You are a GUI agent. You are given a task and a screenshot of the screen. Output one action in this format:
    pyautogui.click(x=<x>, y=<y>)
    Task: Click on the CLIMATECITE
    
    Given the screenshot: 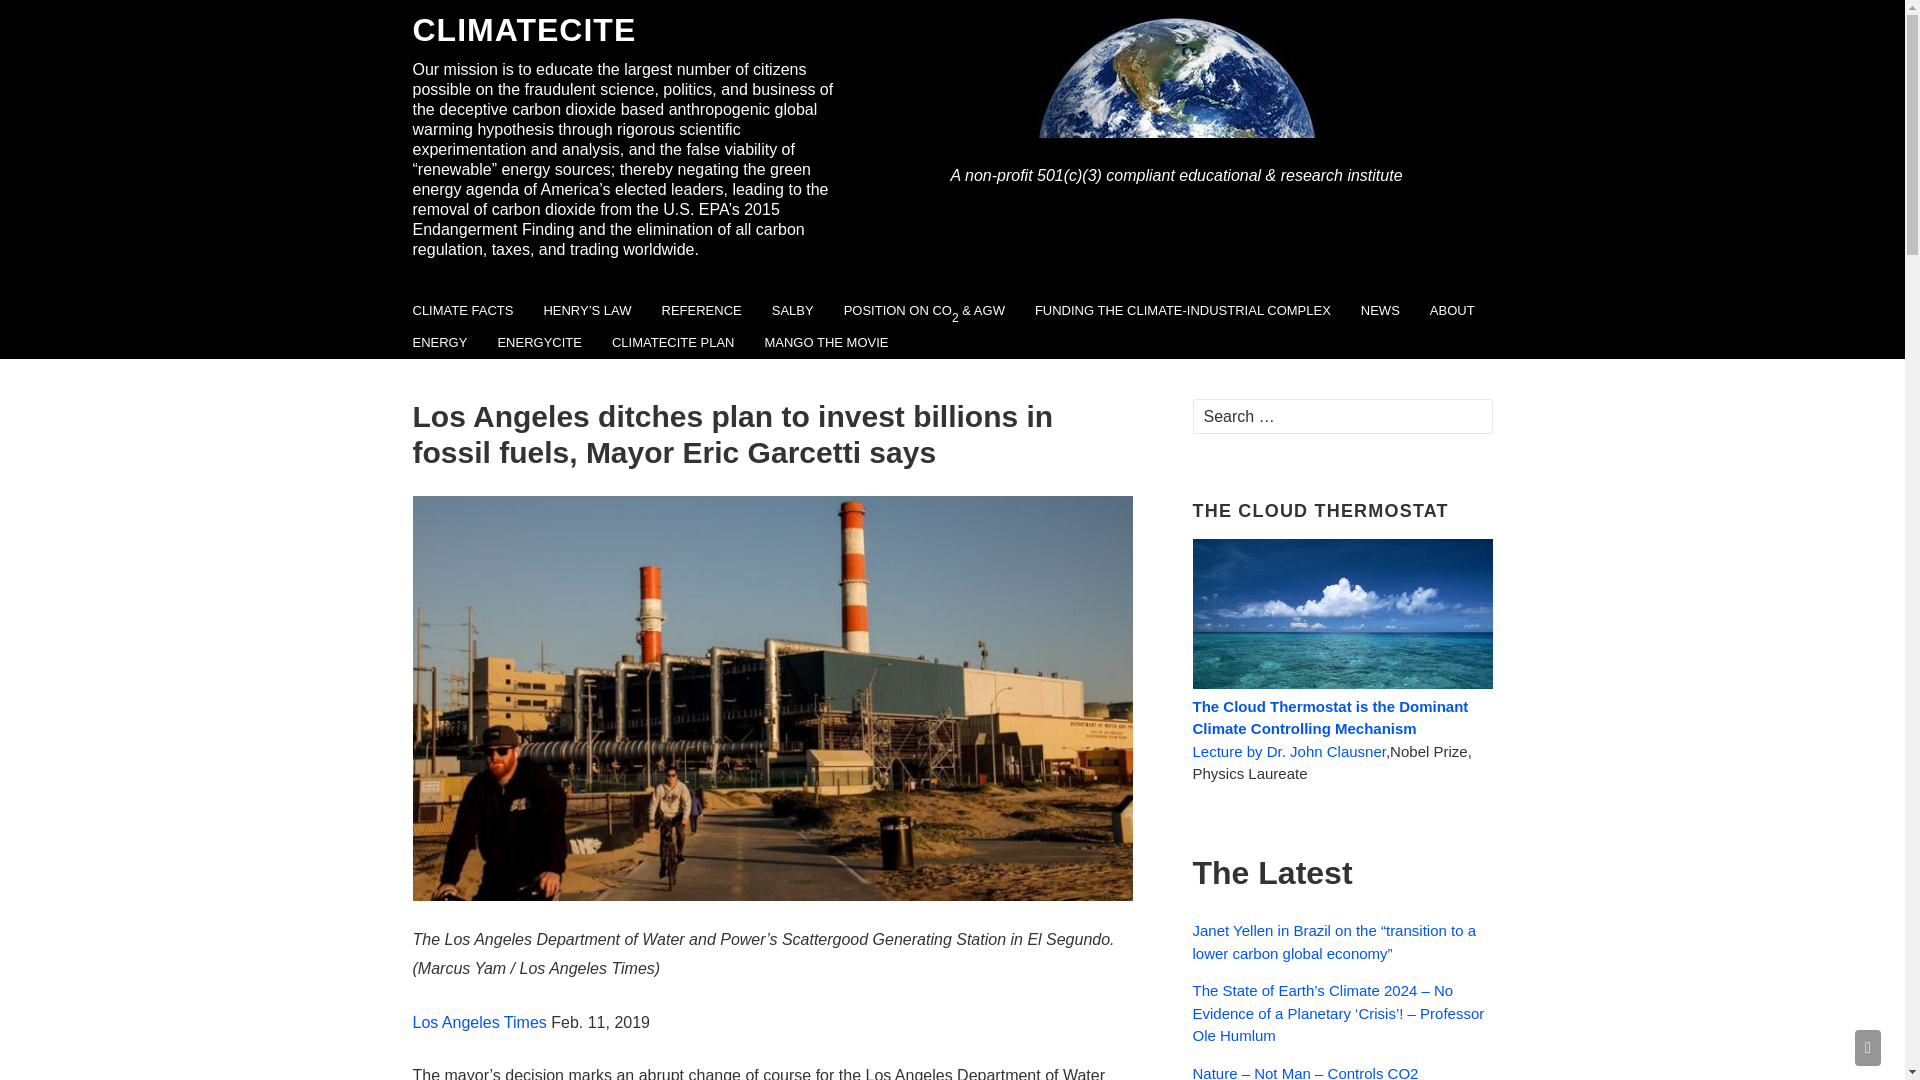 What is the action you would take?
    pyautogui.click(x=626, y=29)
    